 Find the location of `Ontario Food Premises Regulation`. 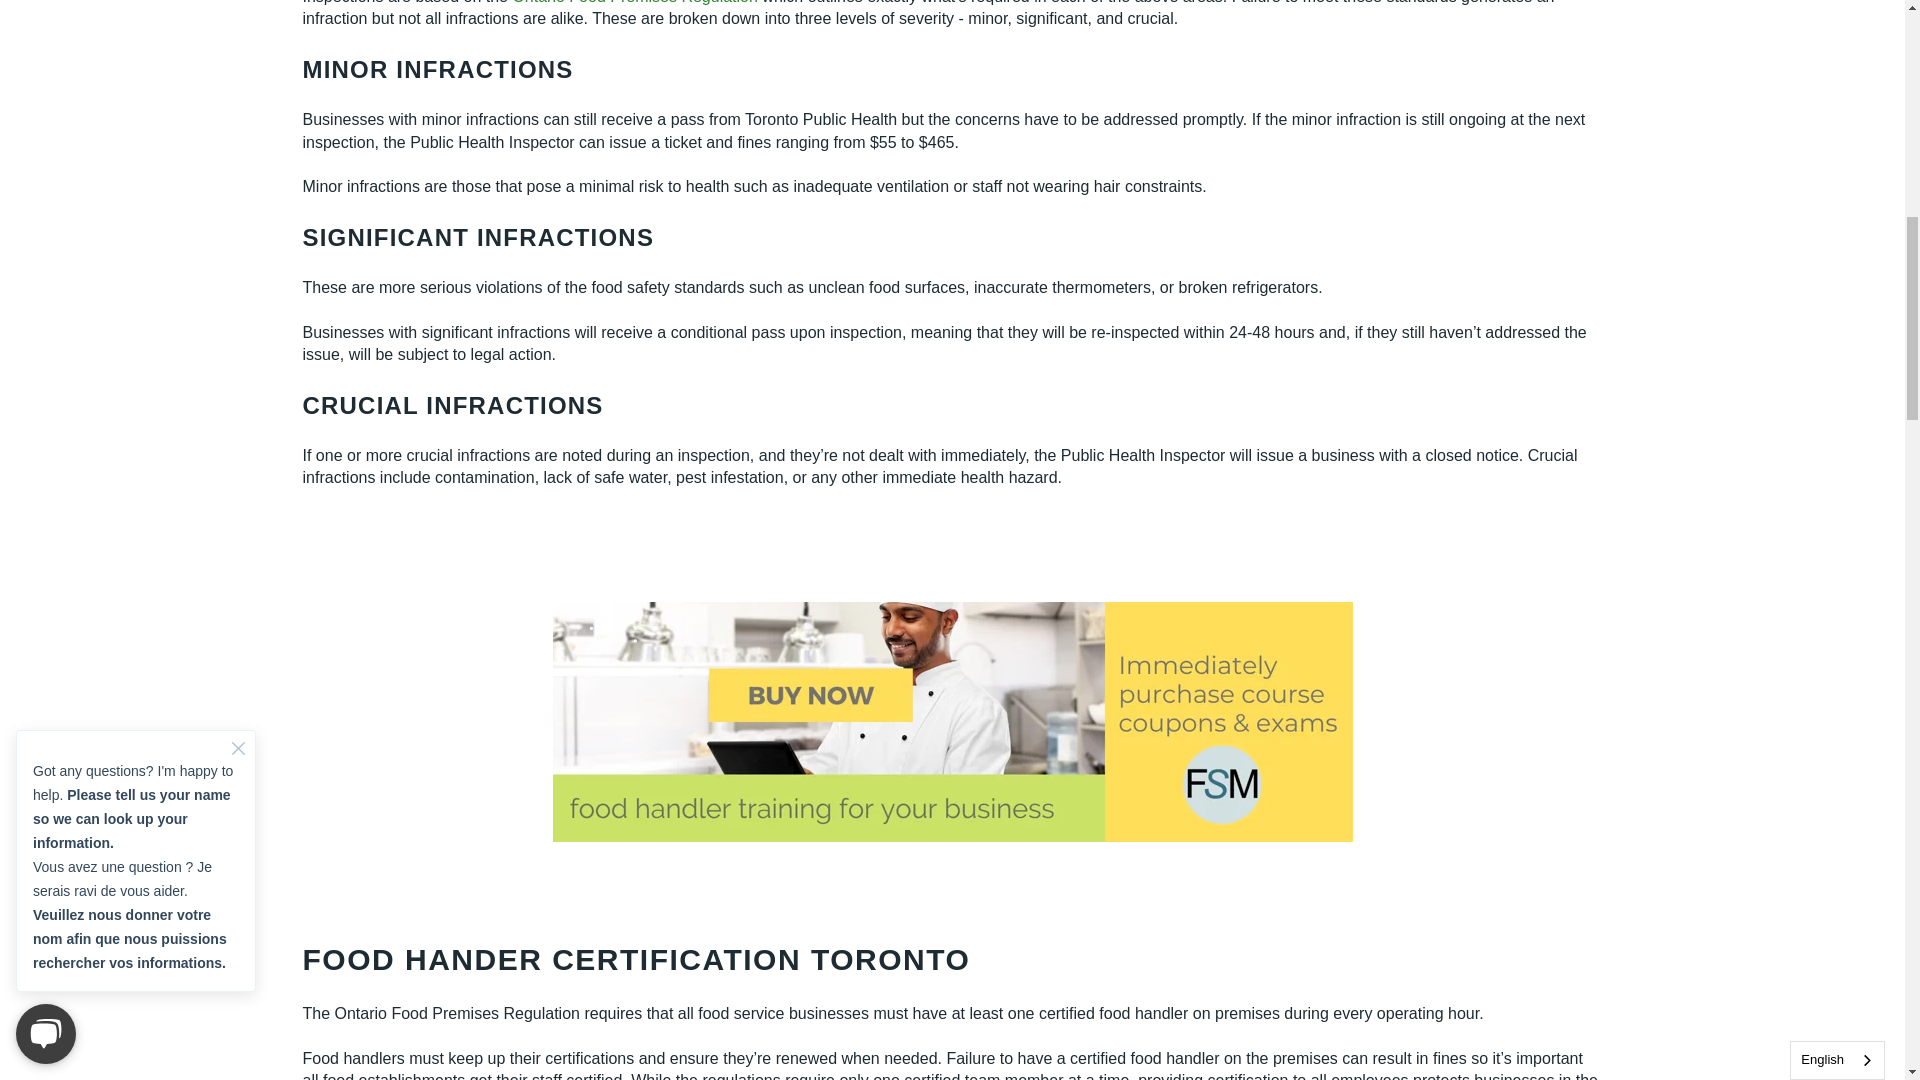

Ontario Food Premises Regulation is located at coordinates (634, 2).